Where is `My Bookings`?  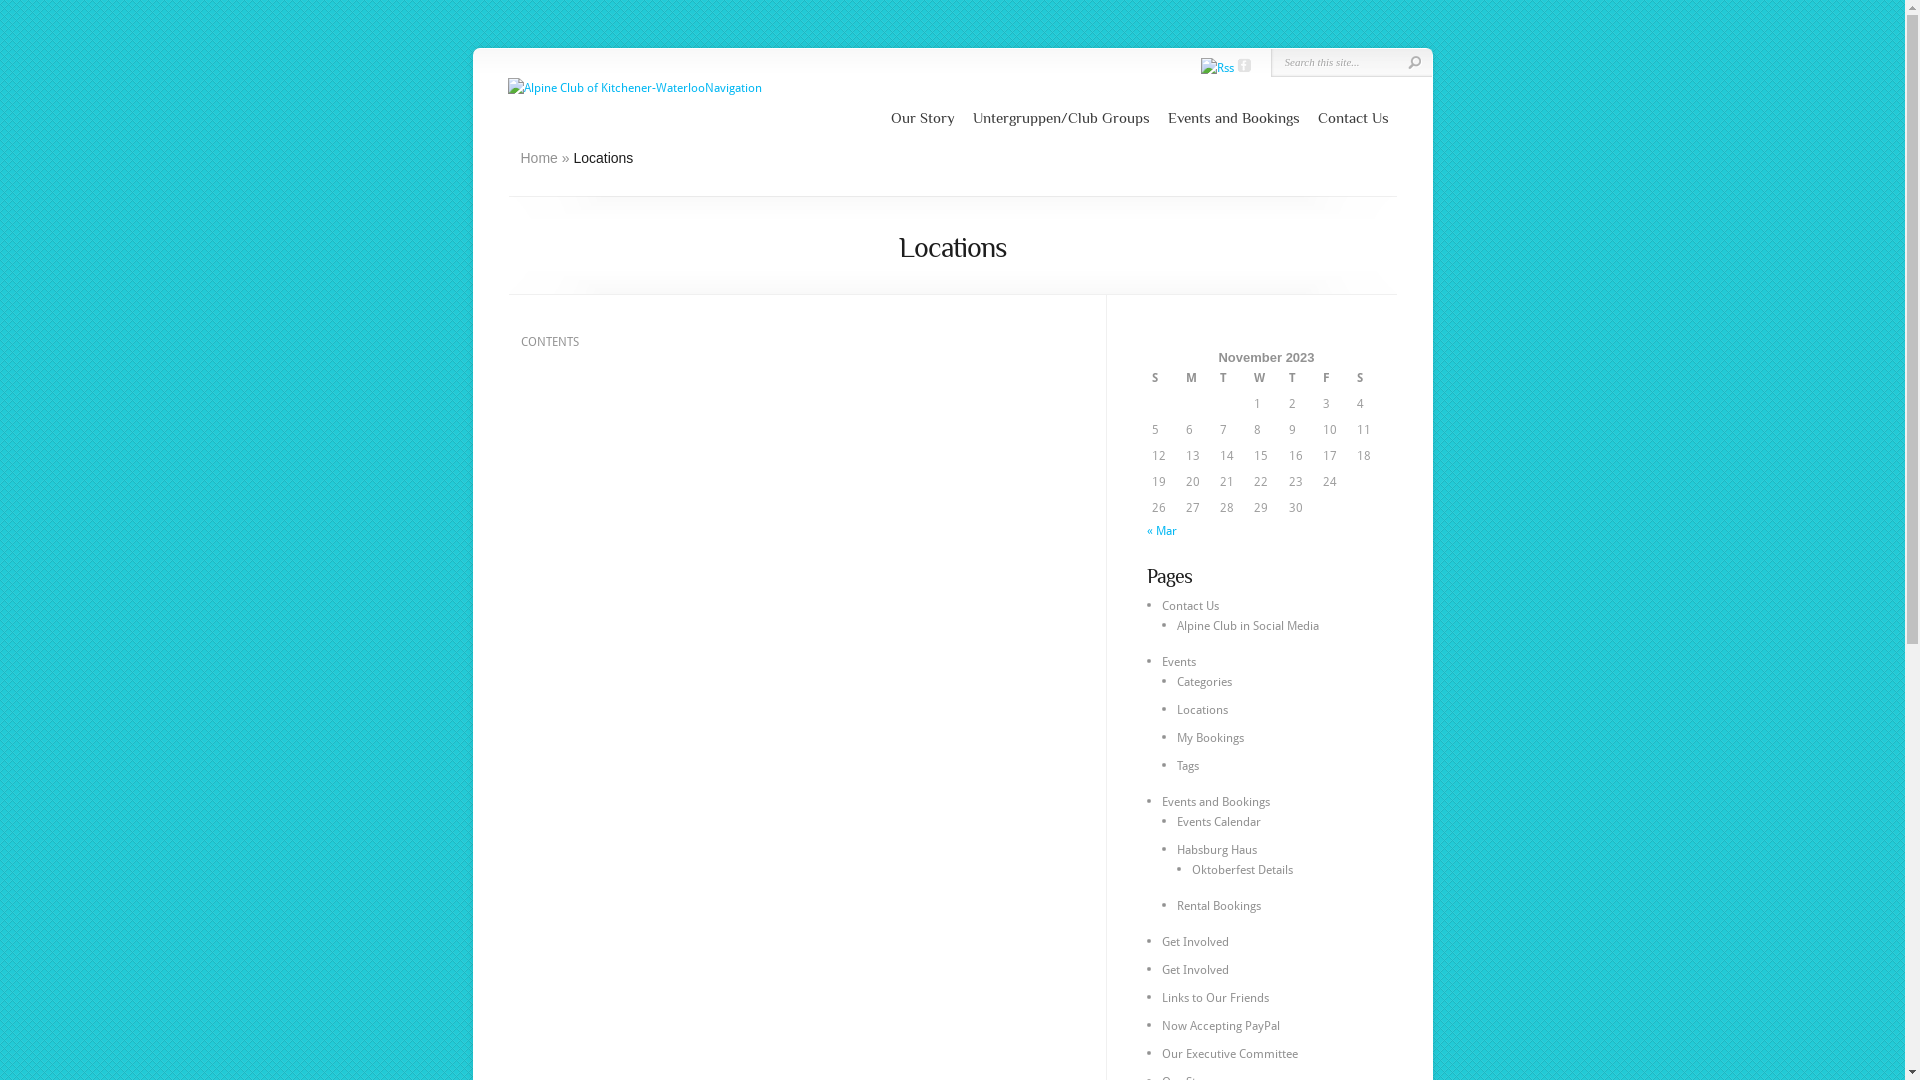
My Bookings is located at coordinates (1210, 738).